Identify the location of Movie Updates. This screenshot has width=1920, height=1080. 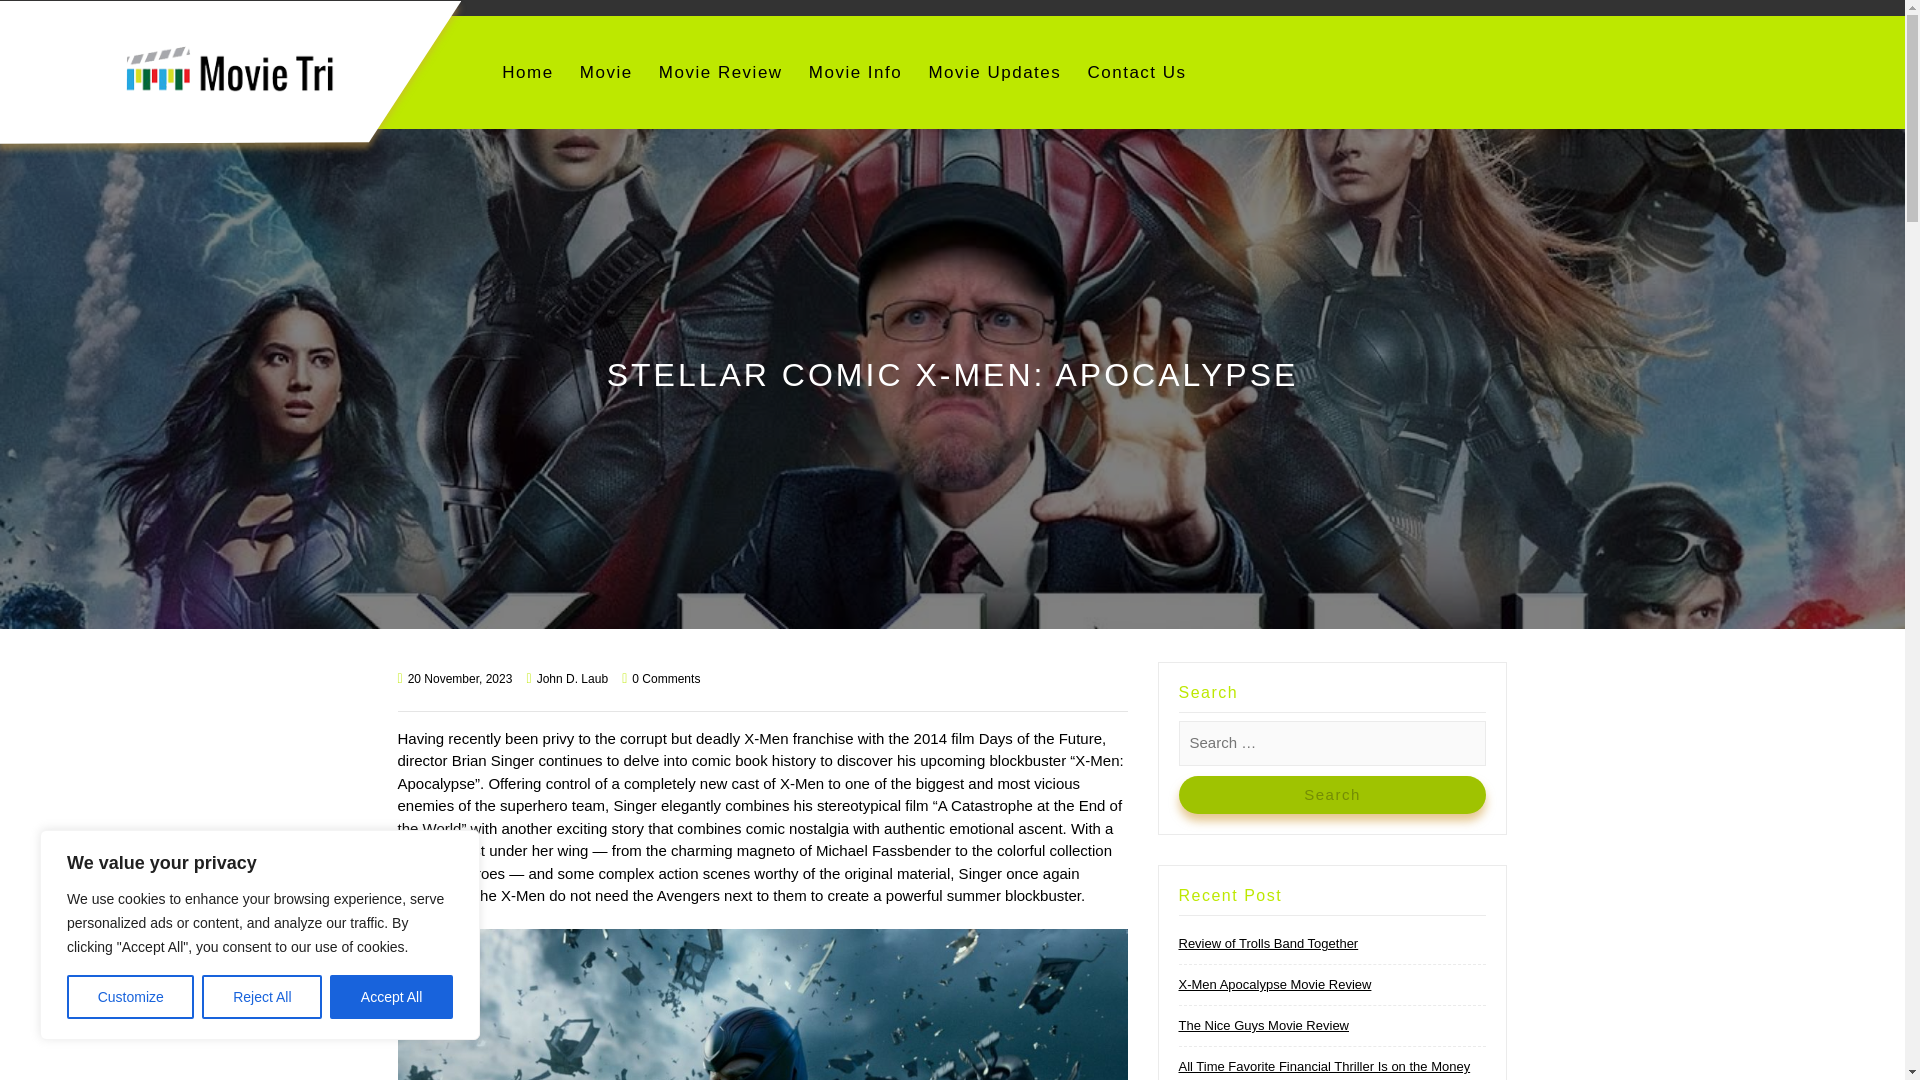
(994, 73).